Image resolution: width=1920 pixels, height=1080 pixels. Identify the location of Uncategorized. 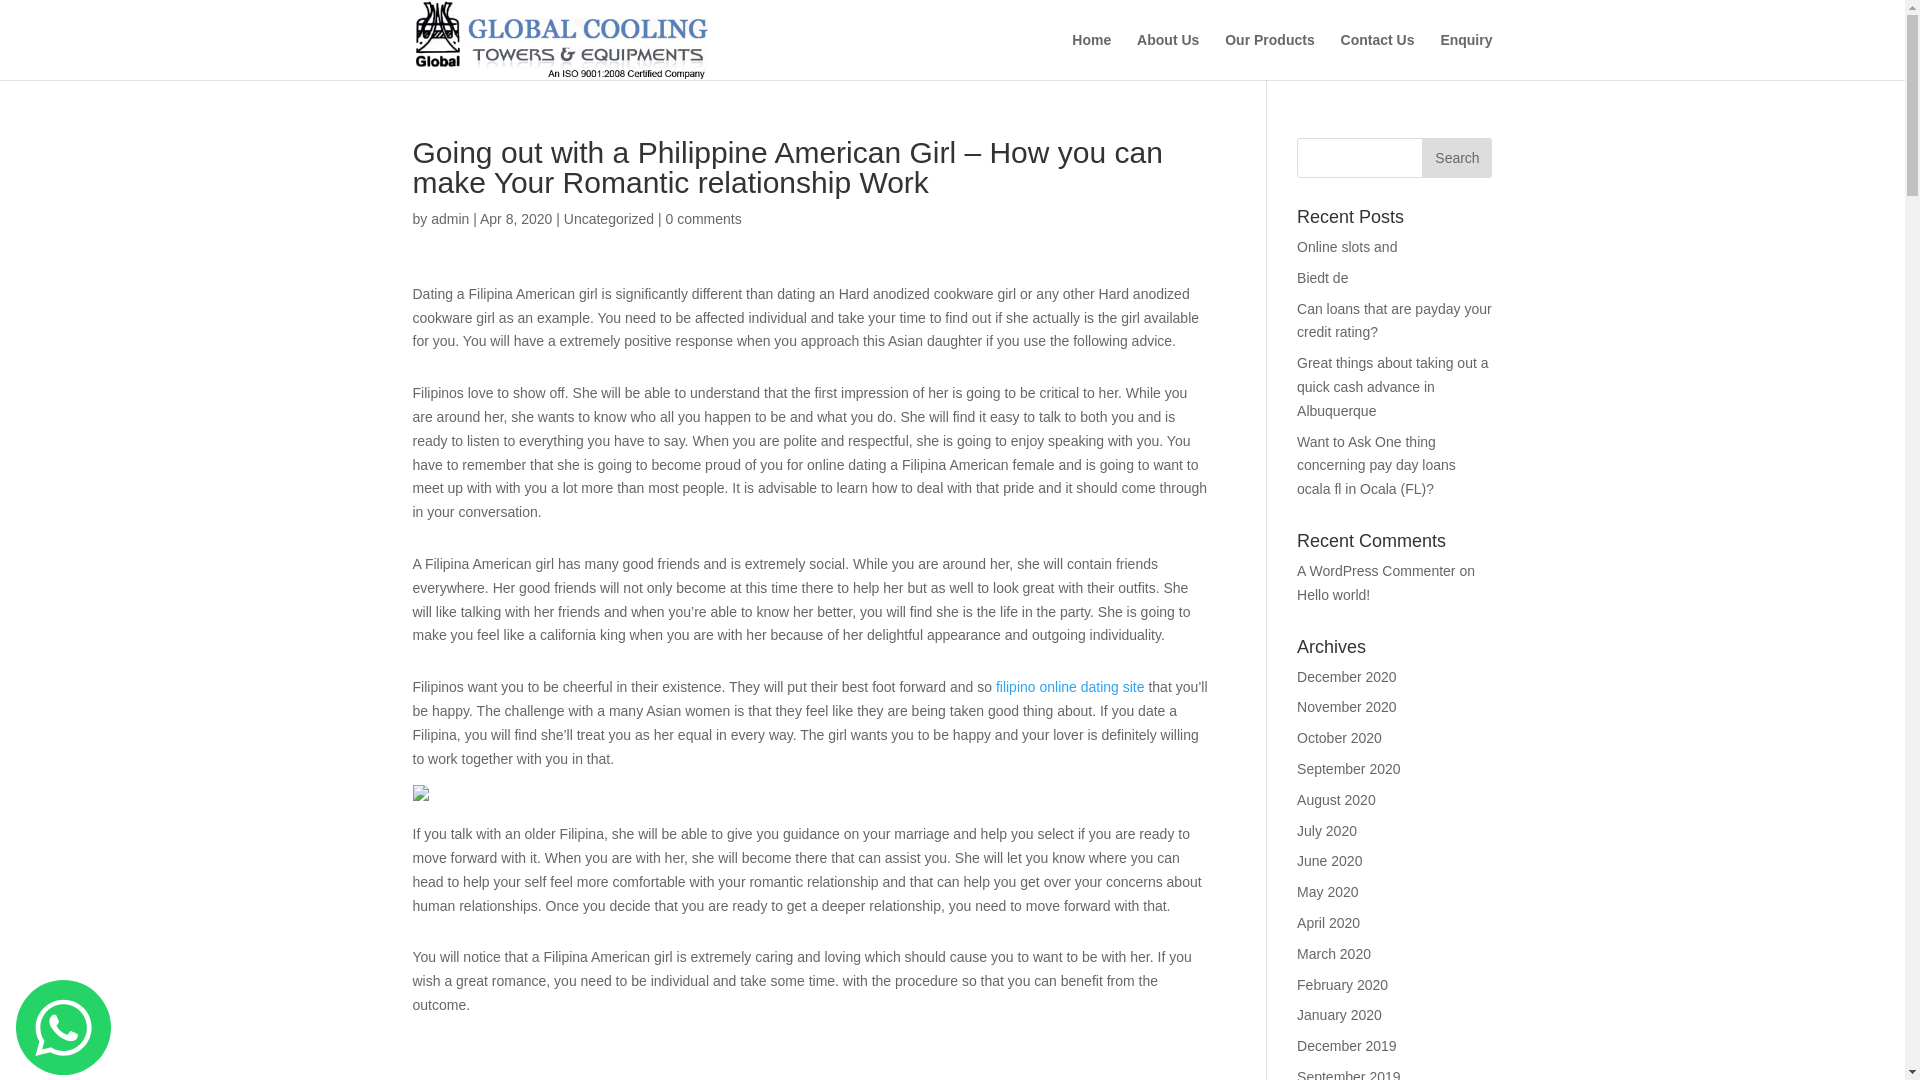
(609, 218).